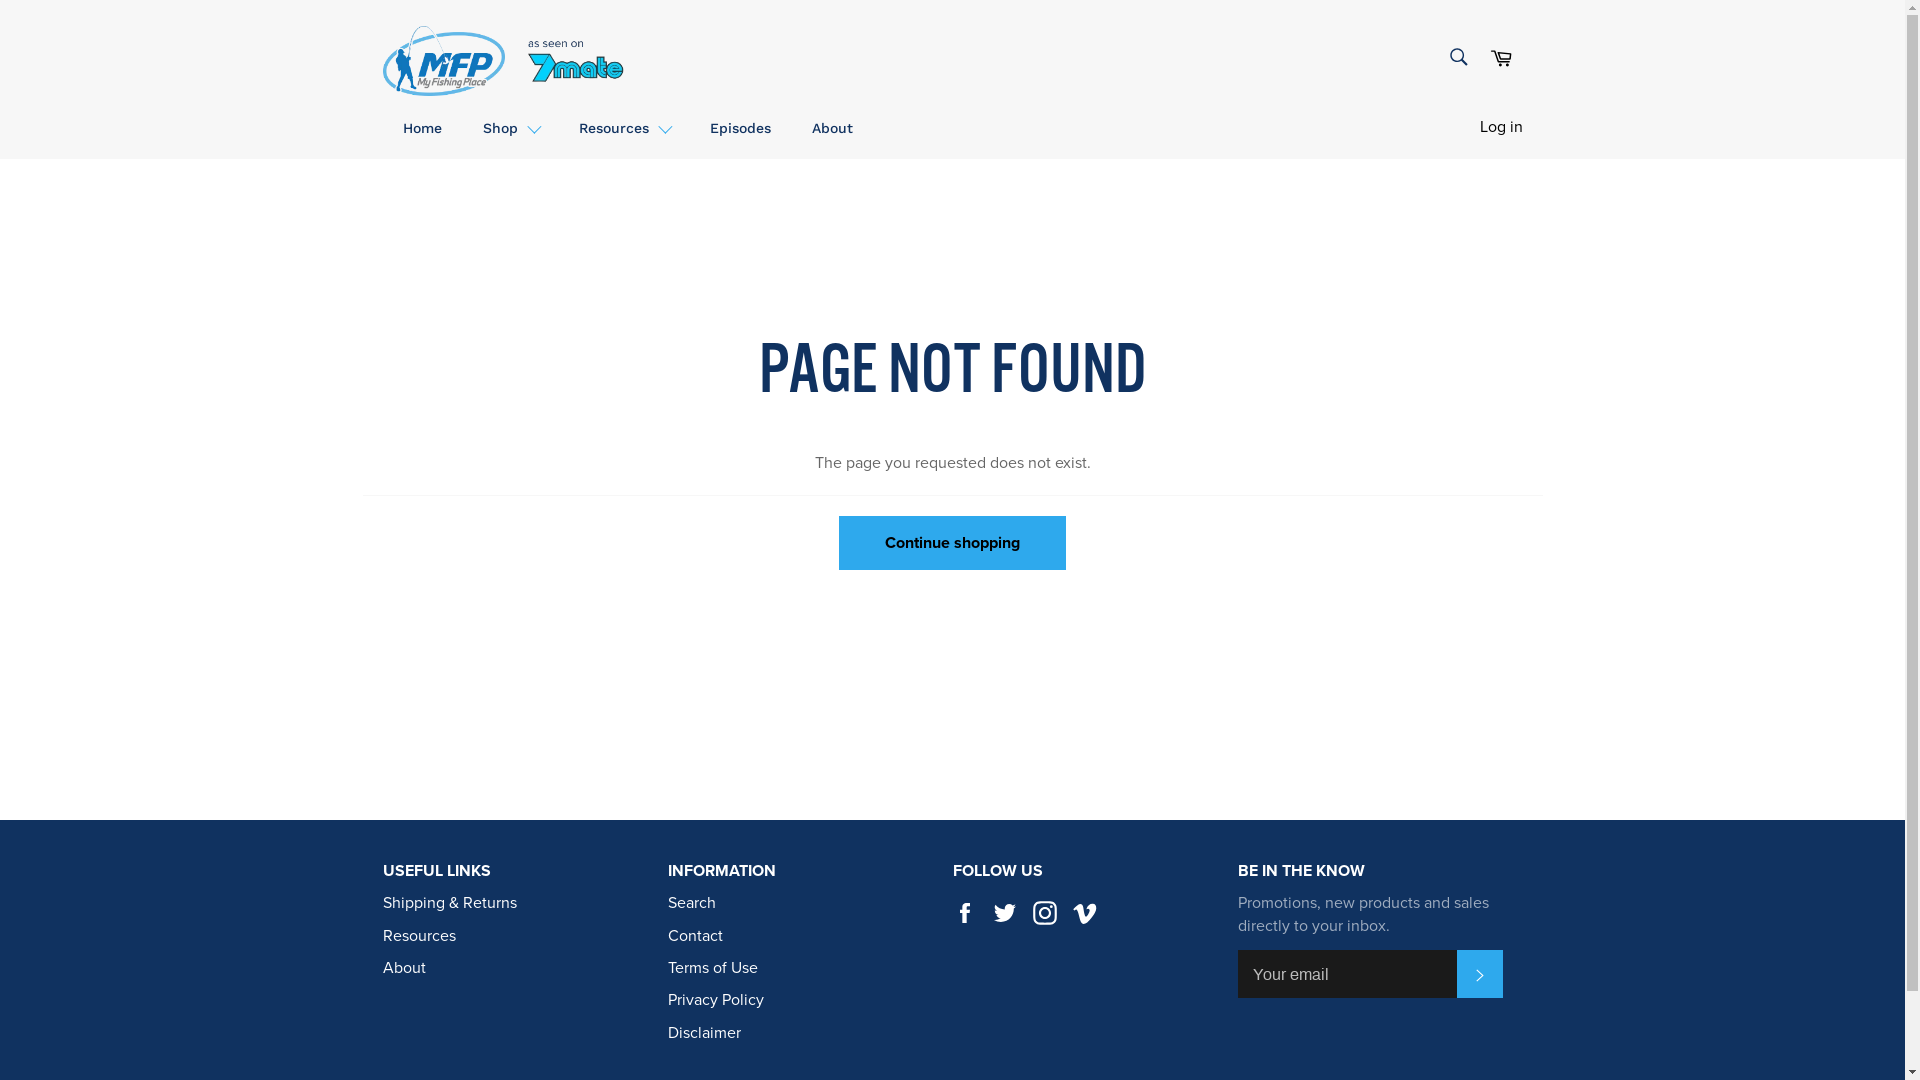  What do you see at coordinates (740, 127) in the screenshot?
I see `Episodes` at bounding box center [740, 127].